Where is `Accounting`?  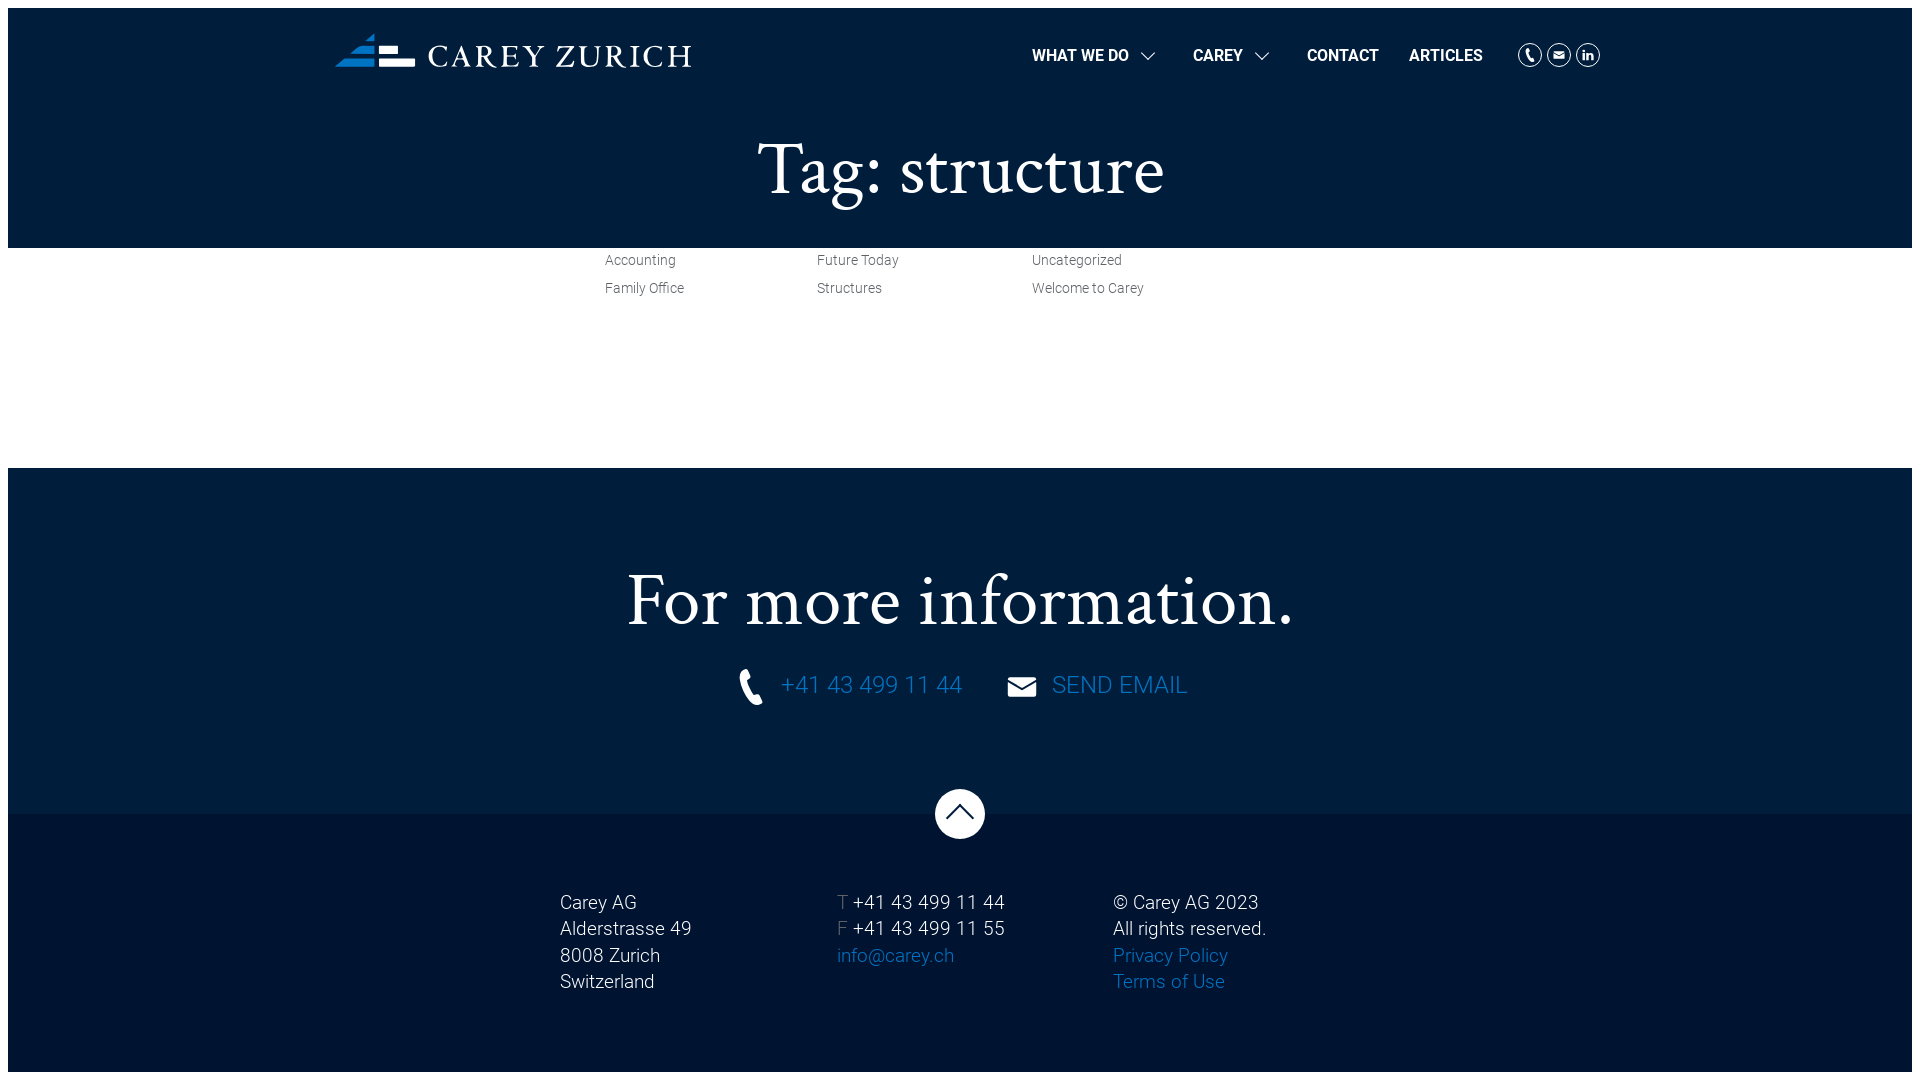
Accounting is located at coordinates (644, 261).